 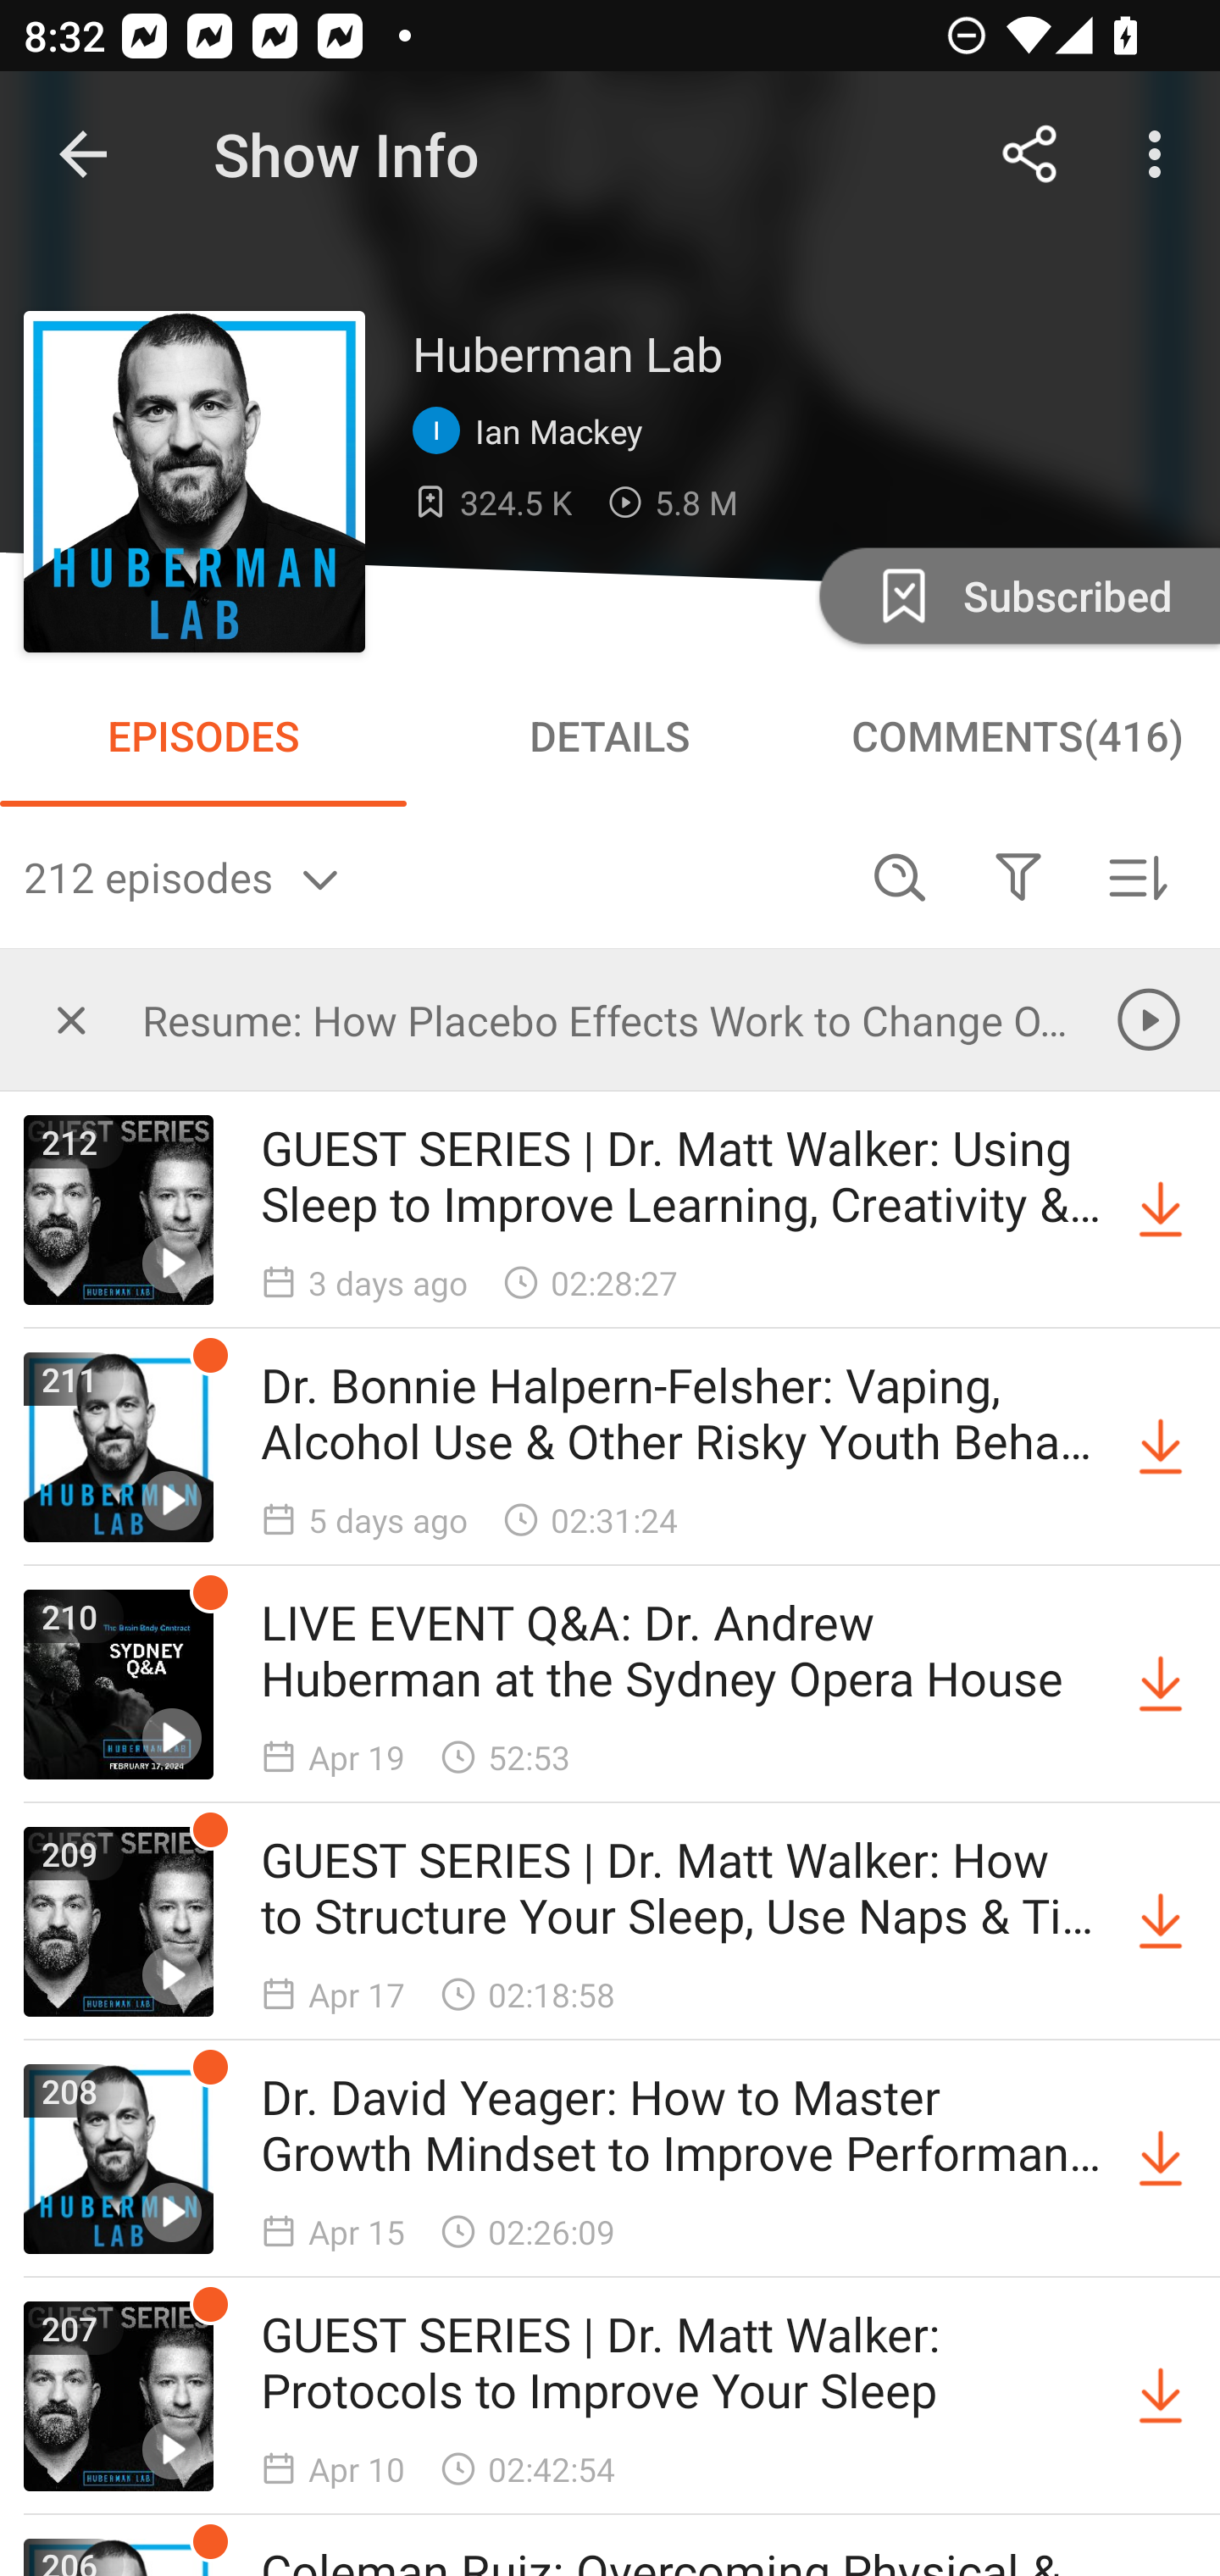 I want to click on  Search, so click(x=900, y=876).